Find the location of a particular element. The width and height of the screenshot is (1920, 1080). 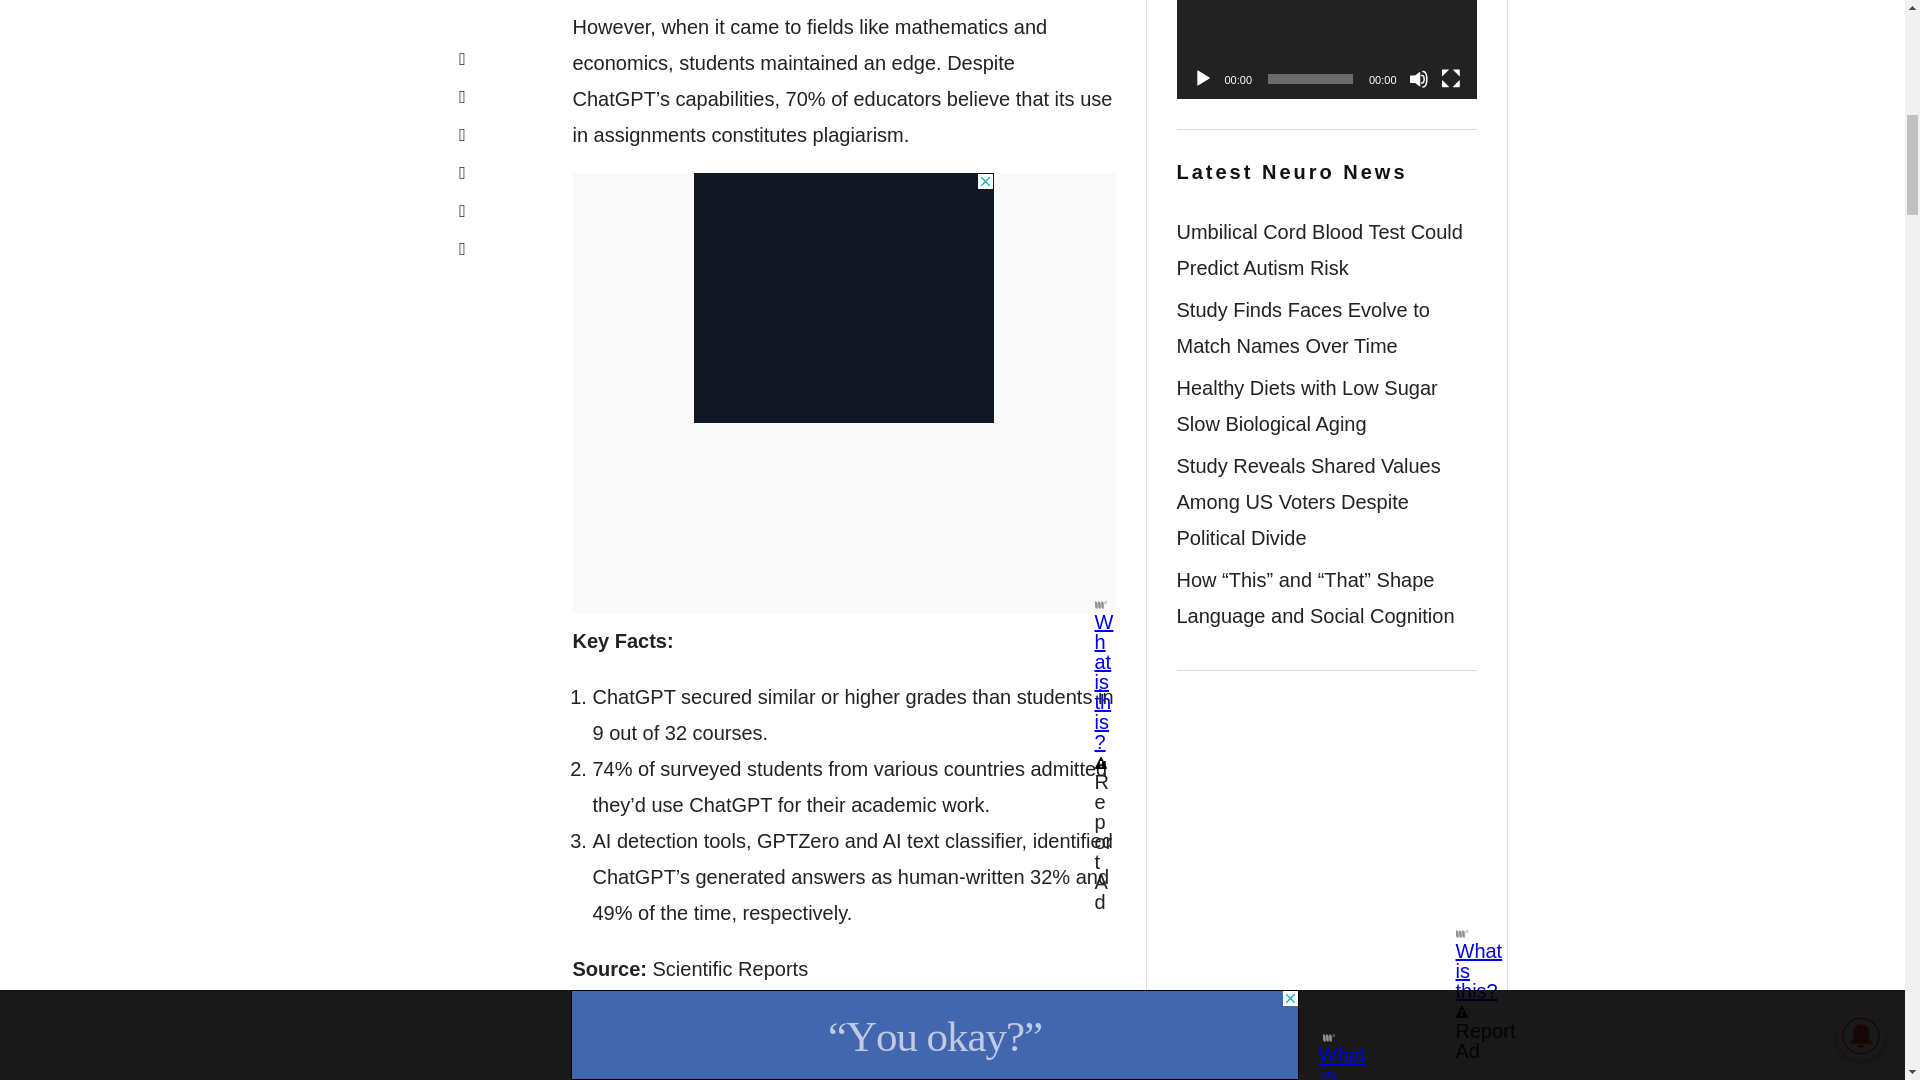

3rd party ad content is located at coordinates (844, 298).